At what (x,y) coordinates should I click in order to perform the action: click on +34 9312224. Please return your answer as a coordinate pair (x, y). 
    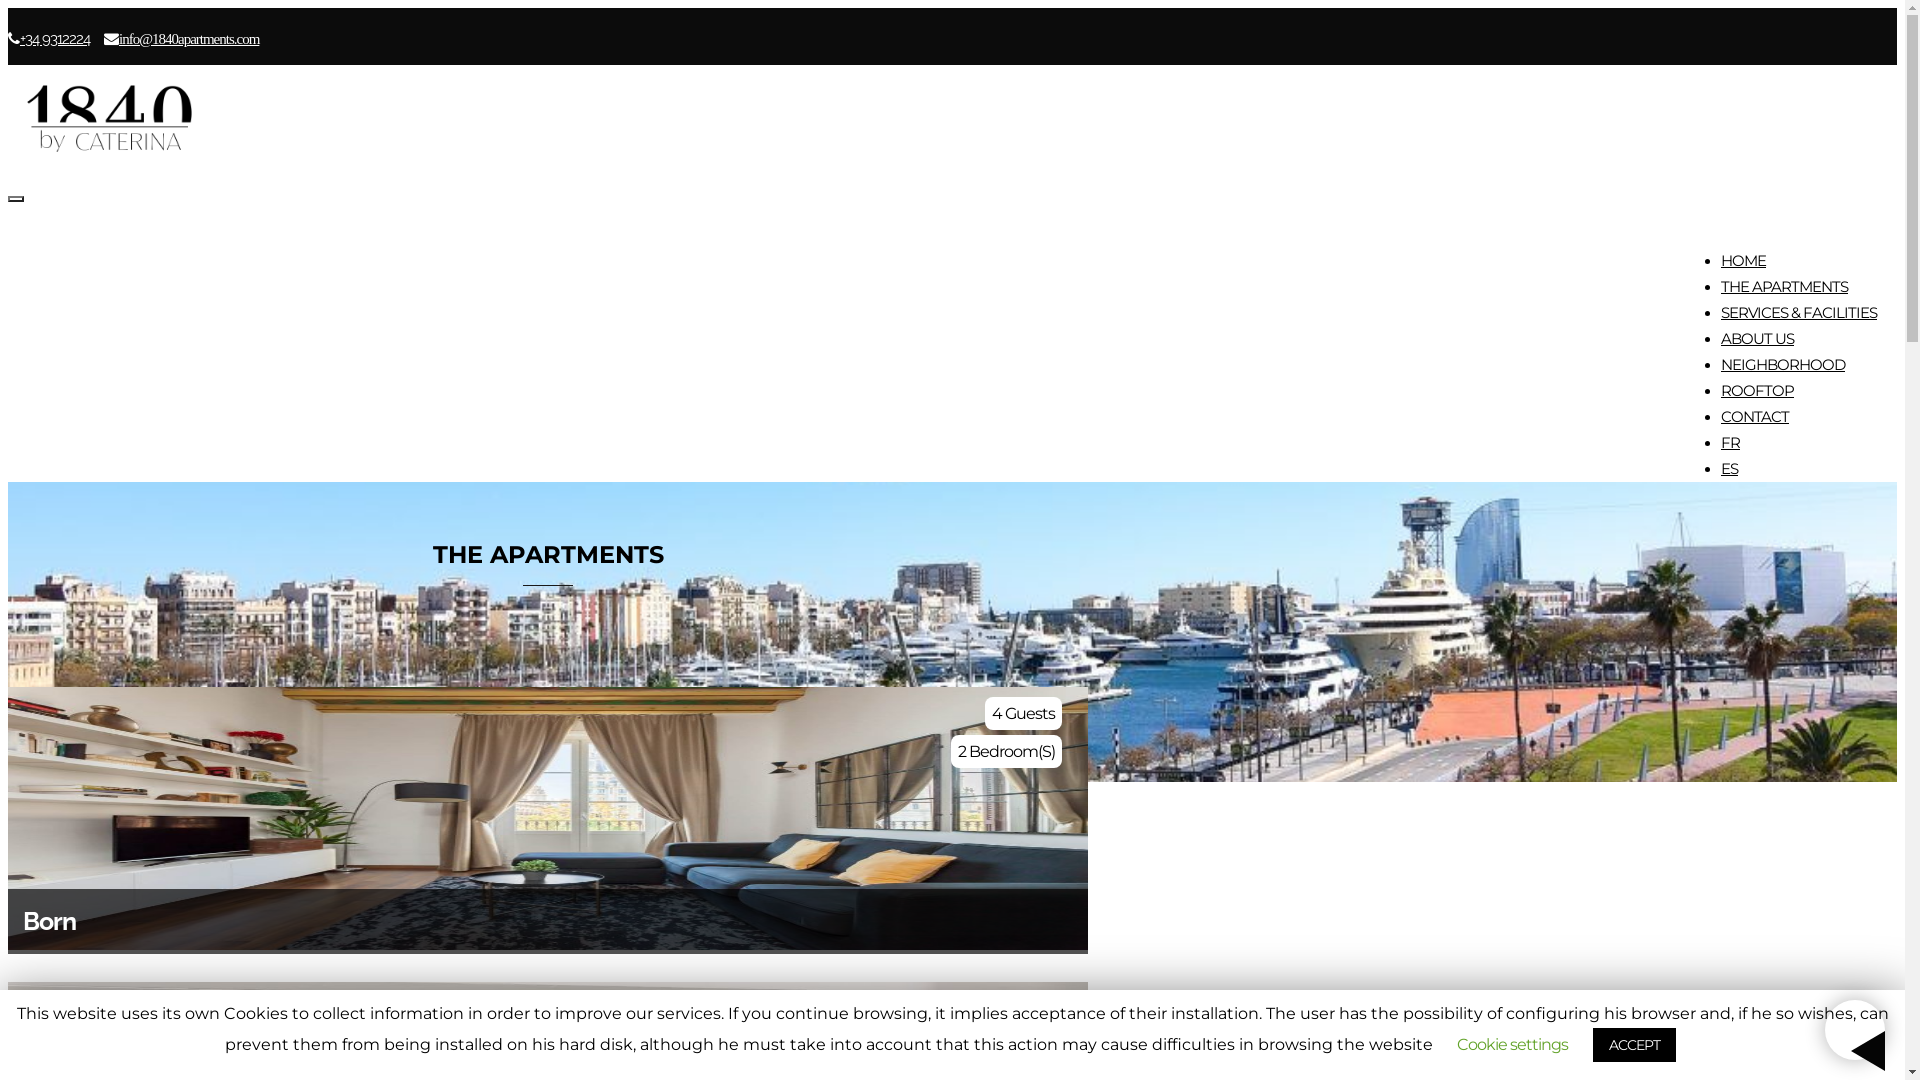
    Looking at the image, I should click on (55, 39).